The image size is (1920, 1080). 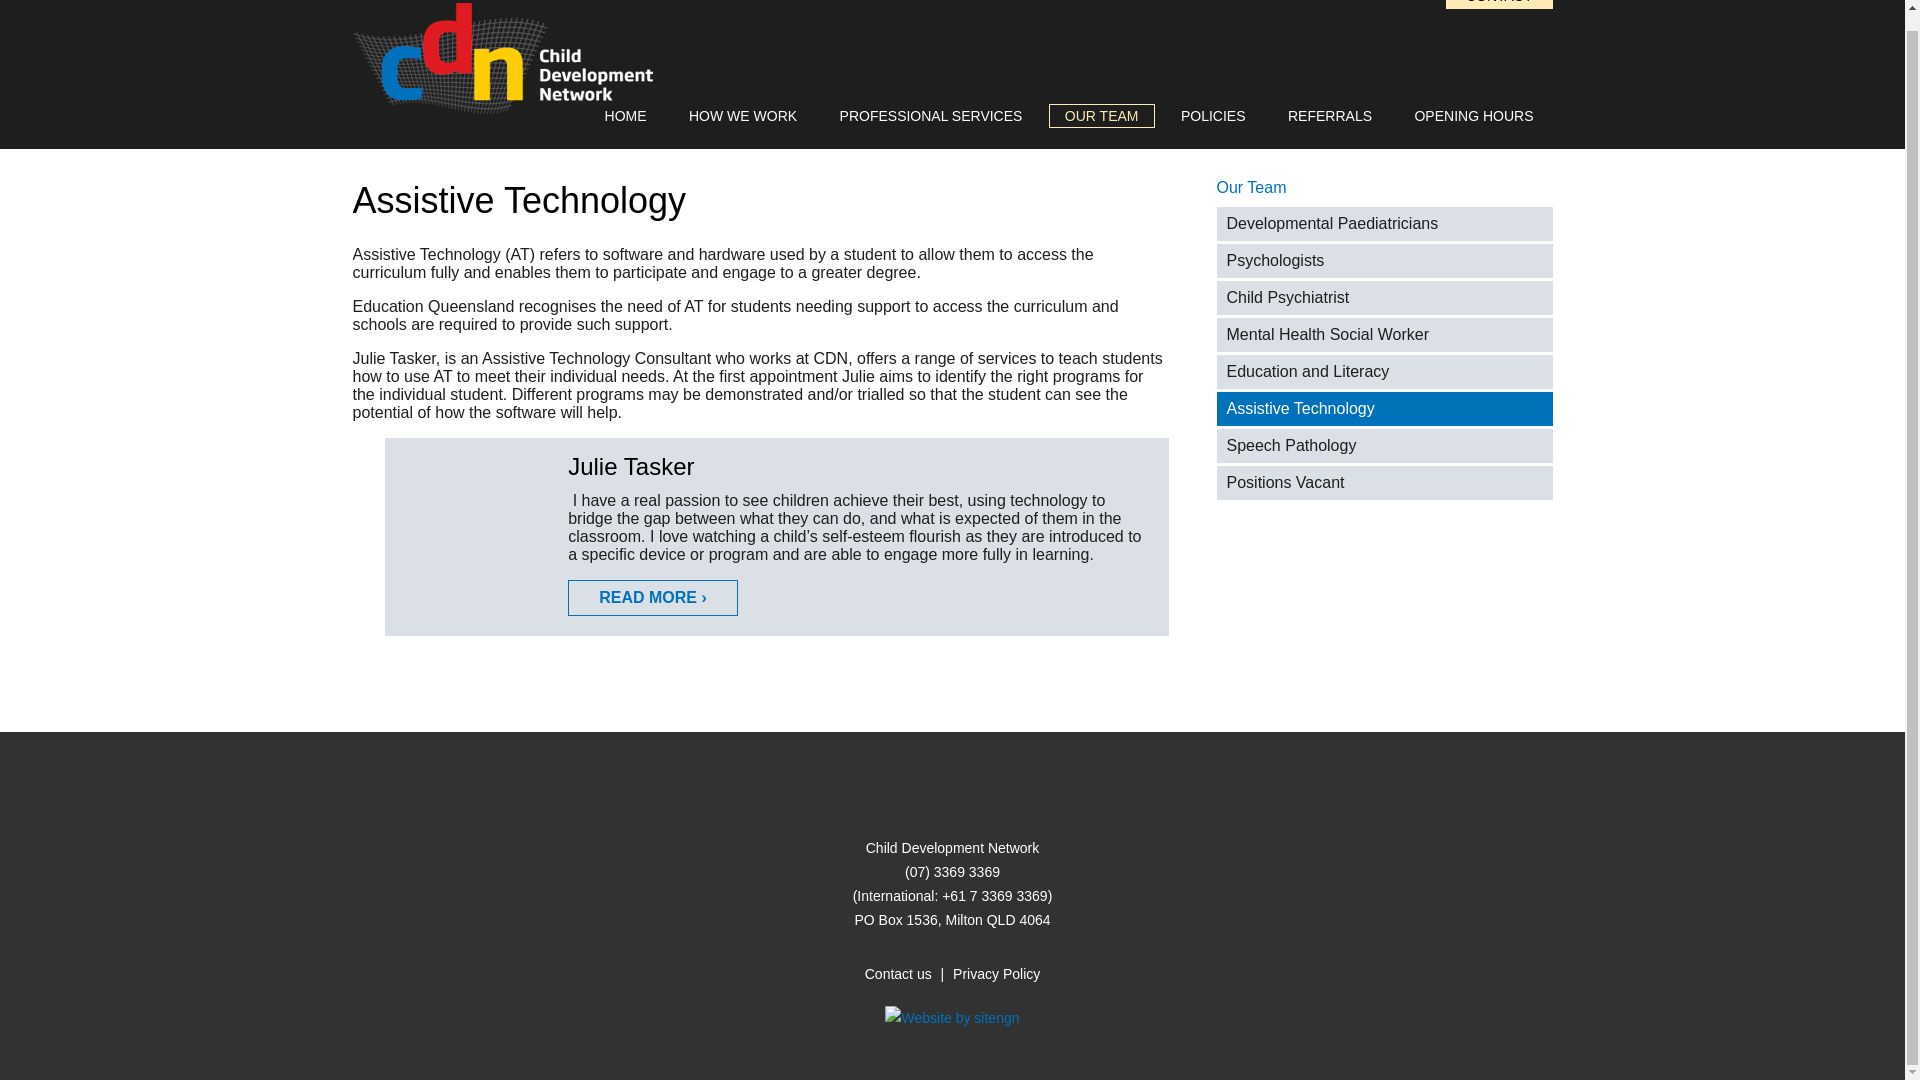 I want to click on HOW WE WORK, so click(x=742, y=116).